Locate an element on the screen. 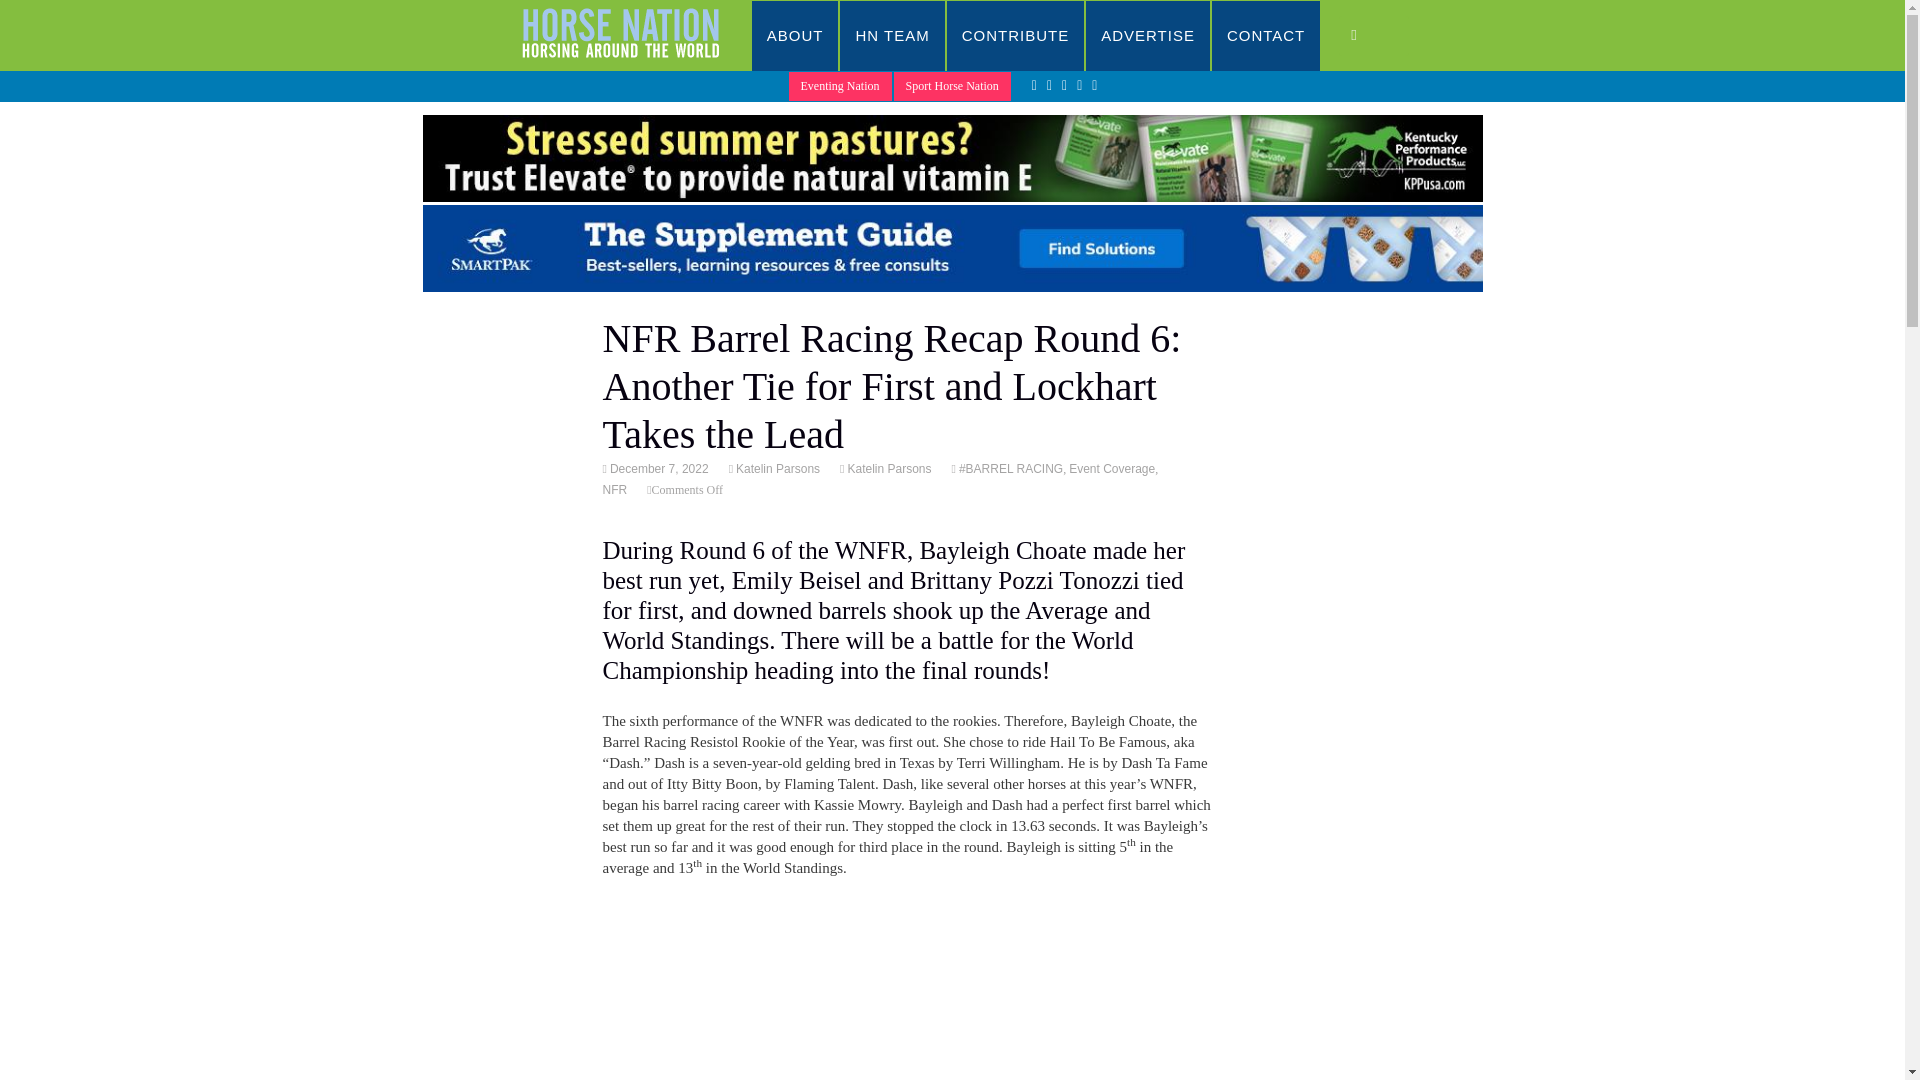 This screenshot has width=1920, height=1080. ADVERTISE is located at coordinates (1148, 36).